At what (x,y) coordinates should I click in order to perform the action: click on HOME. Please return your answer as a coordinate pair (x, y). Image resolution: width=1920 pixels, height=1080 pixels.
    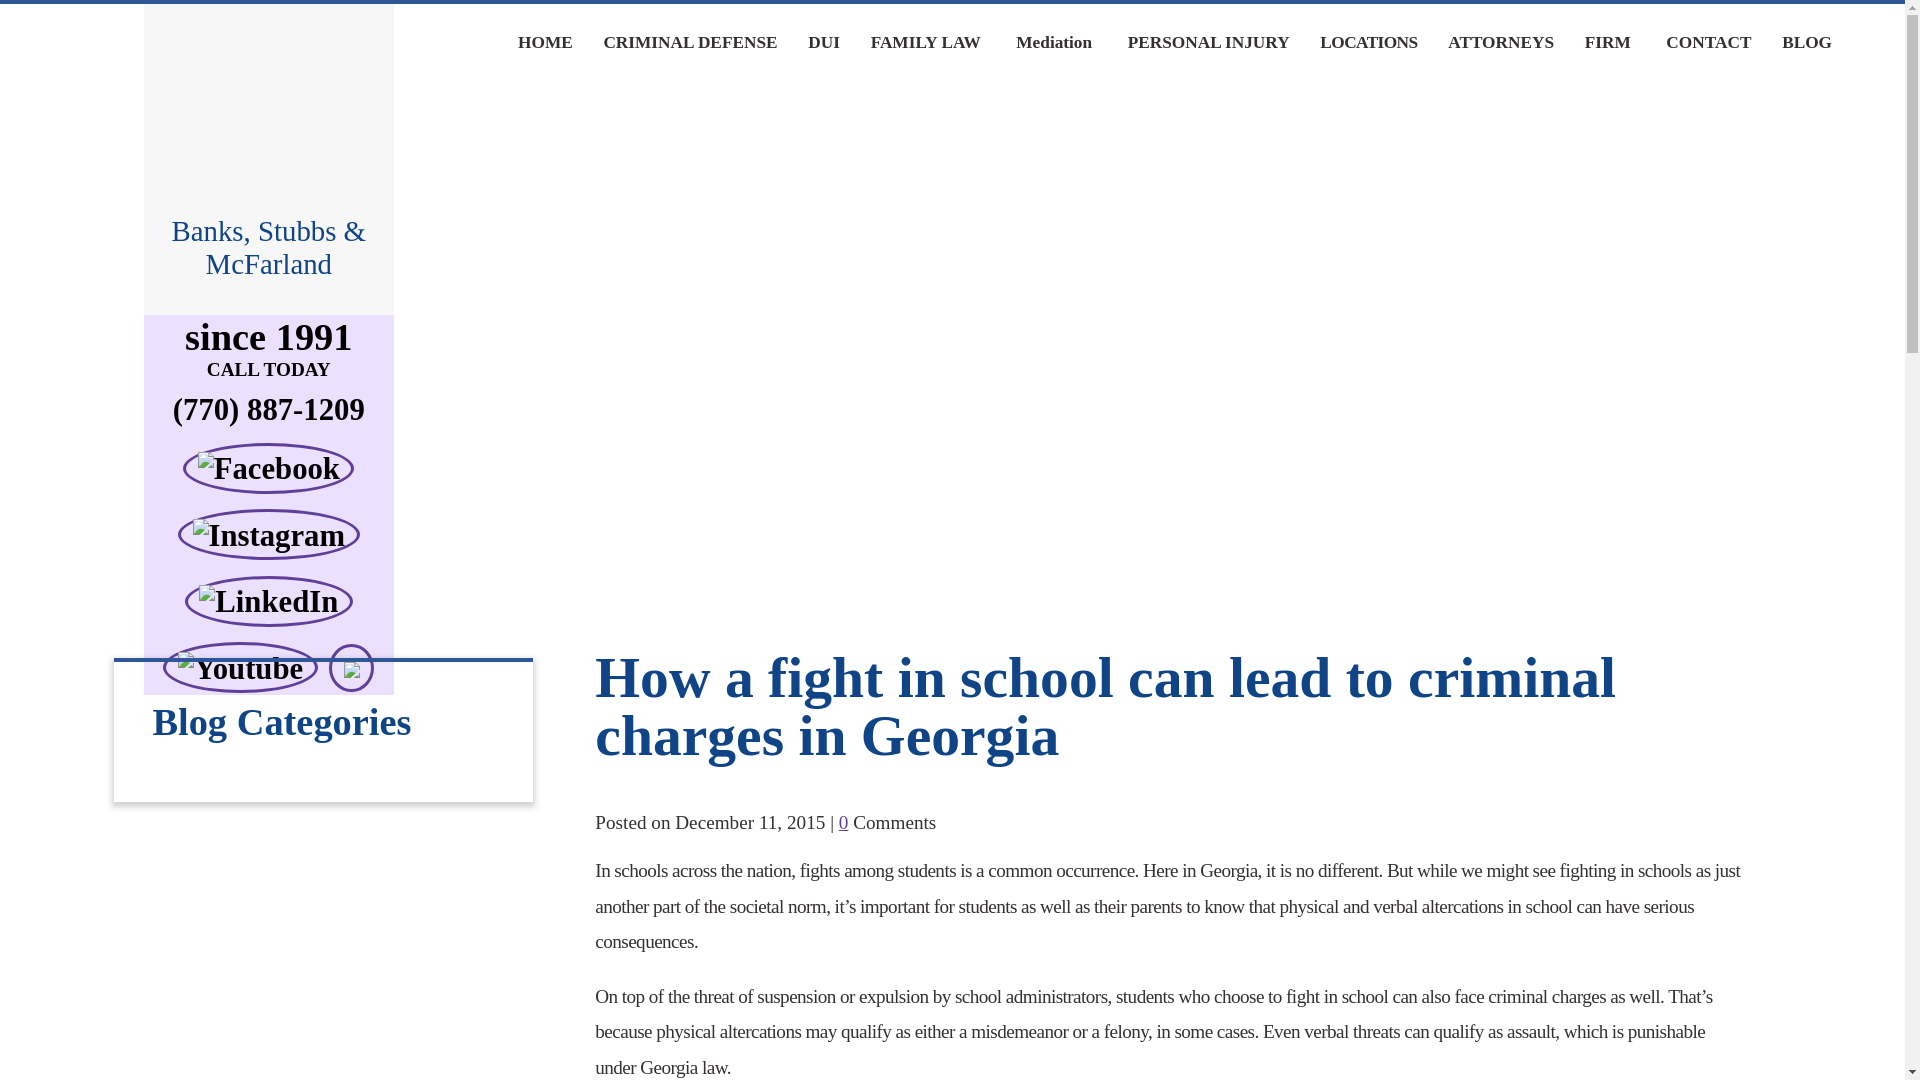
    Looking at the image, I should click on (545, 50).